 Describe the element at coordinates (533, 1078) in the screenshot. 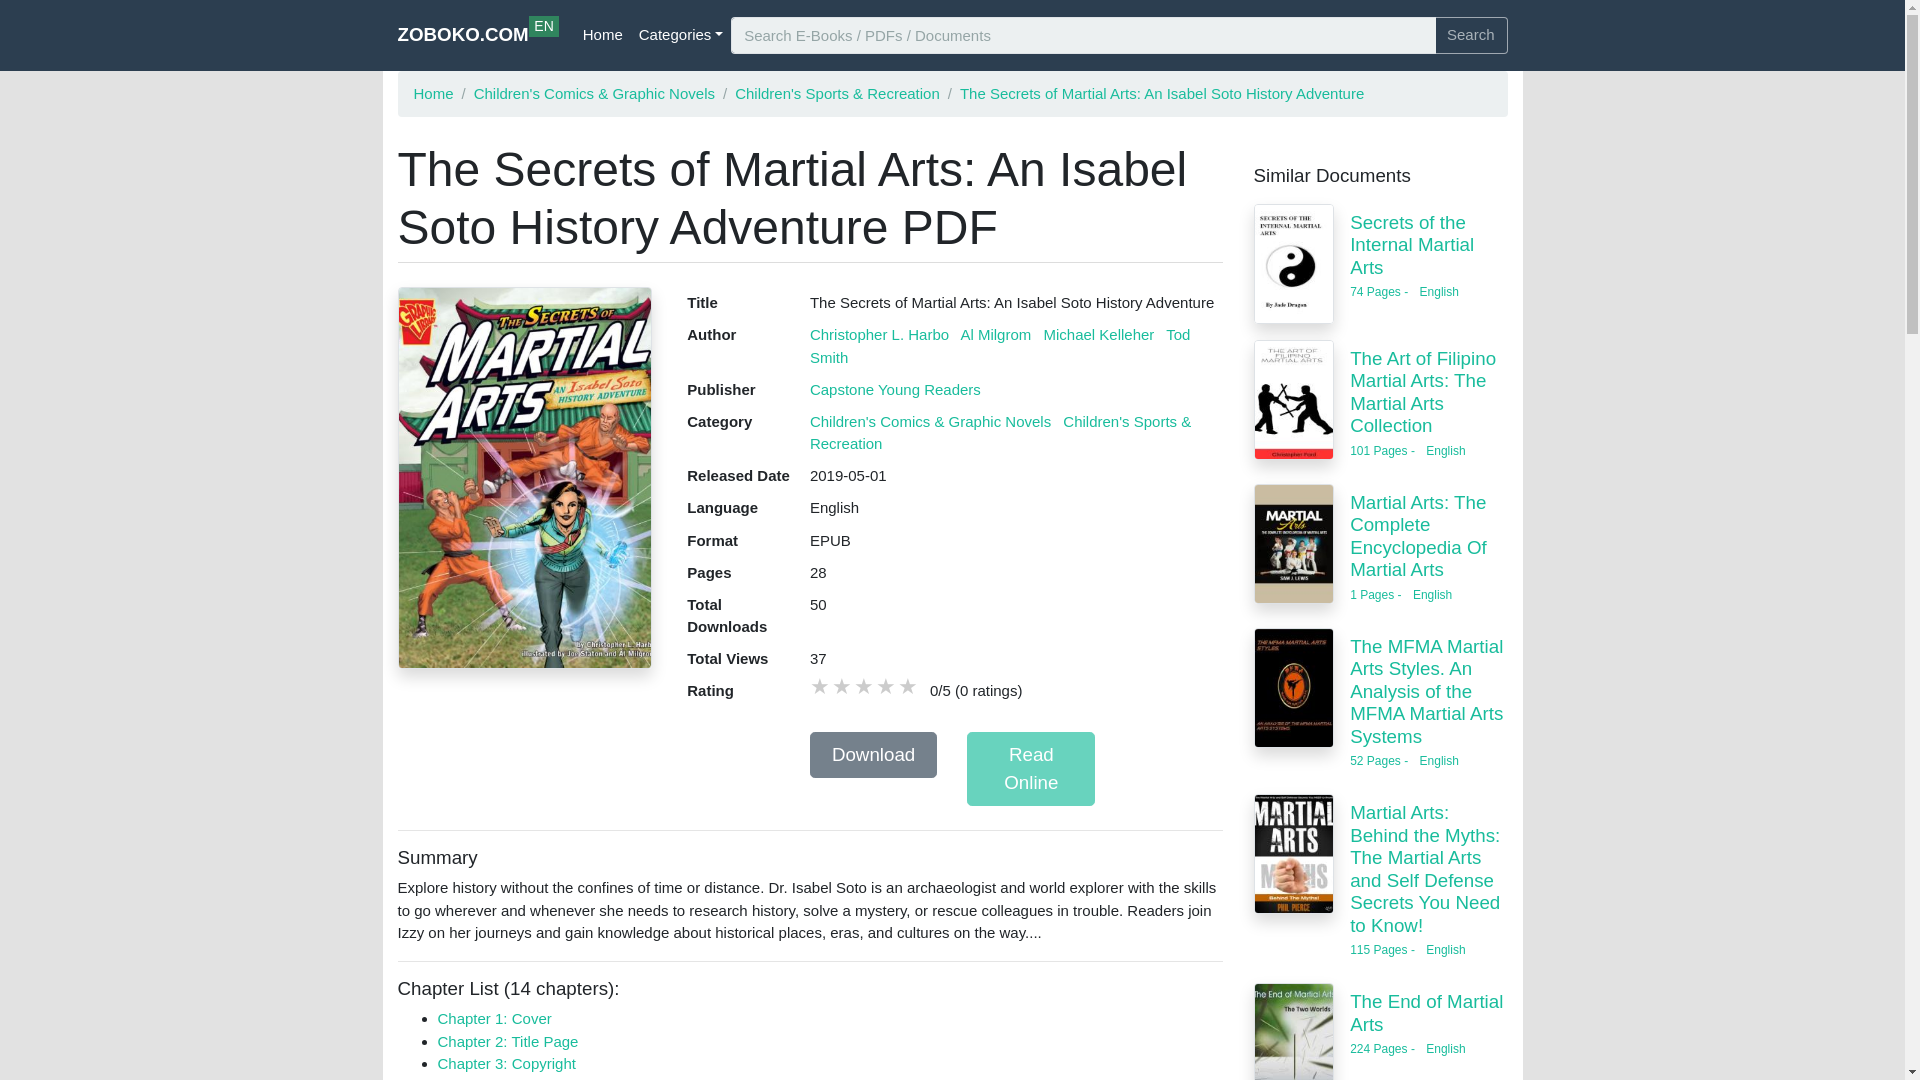

I see `Home` at that location.